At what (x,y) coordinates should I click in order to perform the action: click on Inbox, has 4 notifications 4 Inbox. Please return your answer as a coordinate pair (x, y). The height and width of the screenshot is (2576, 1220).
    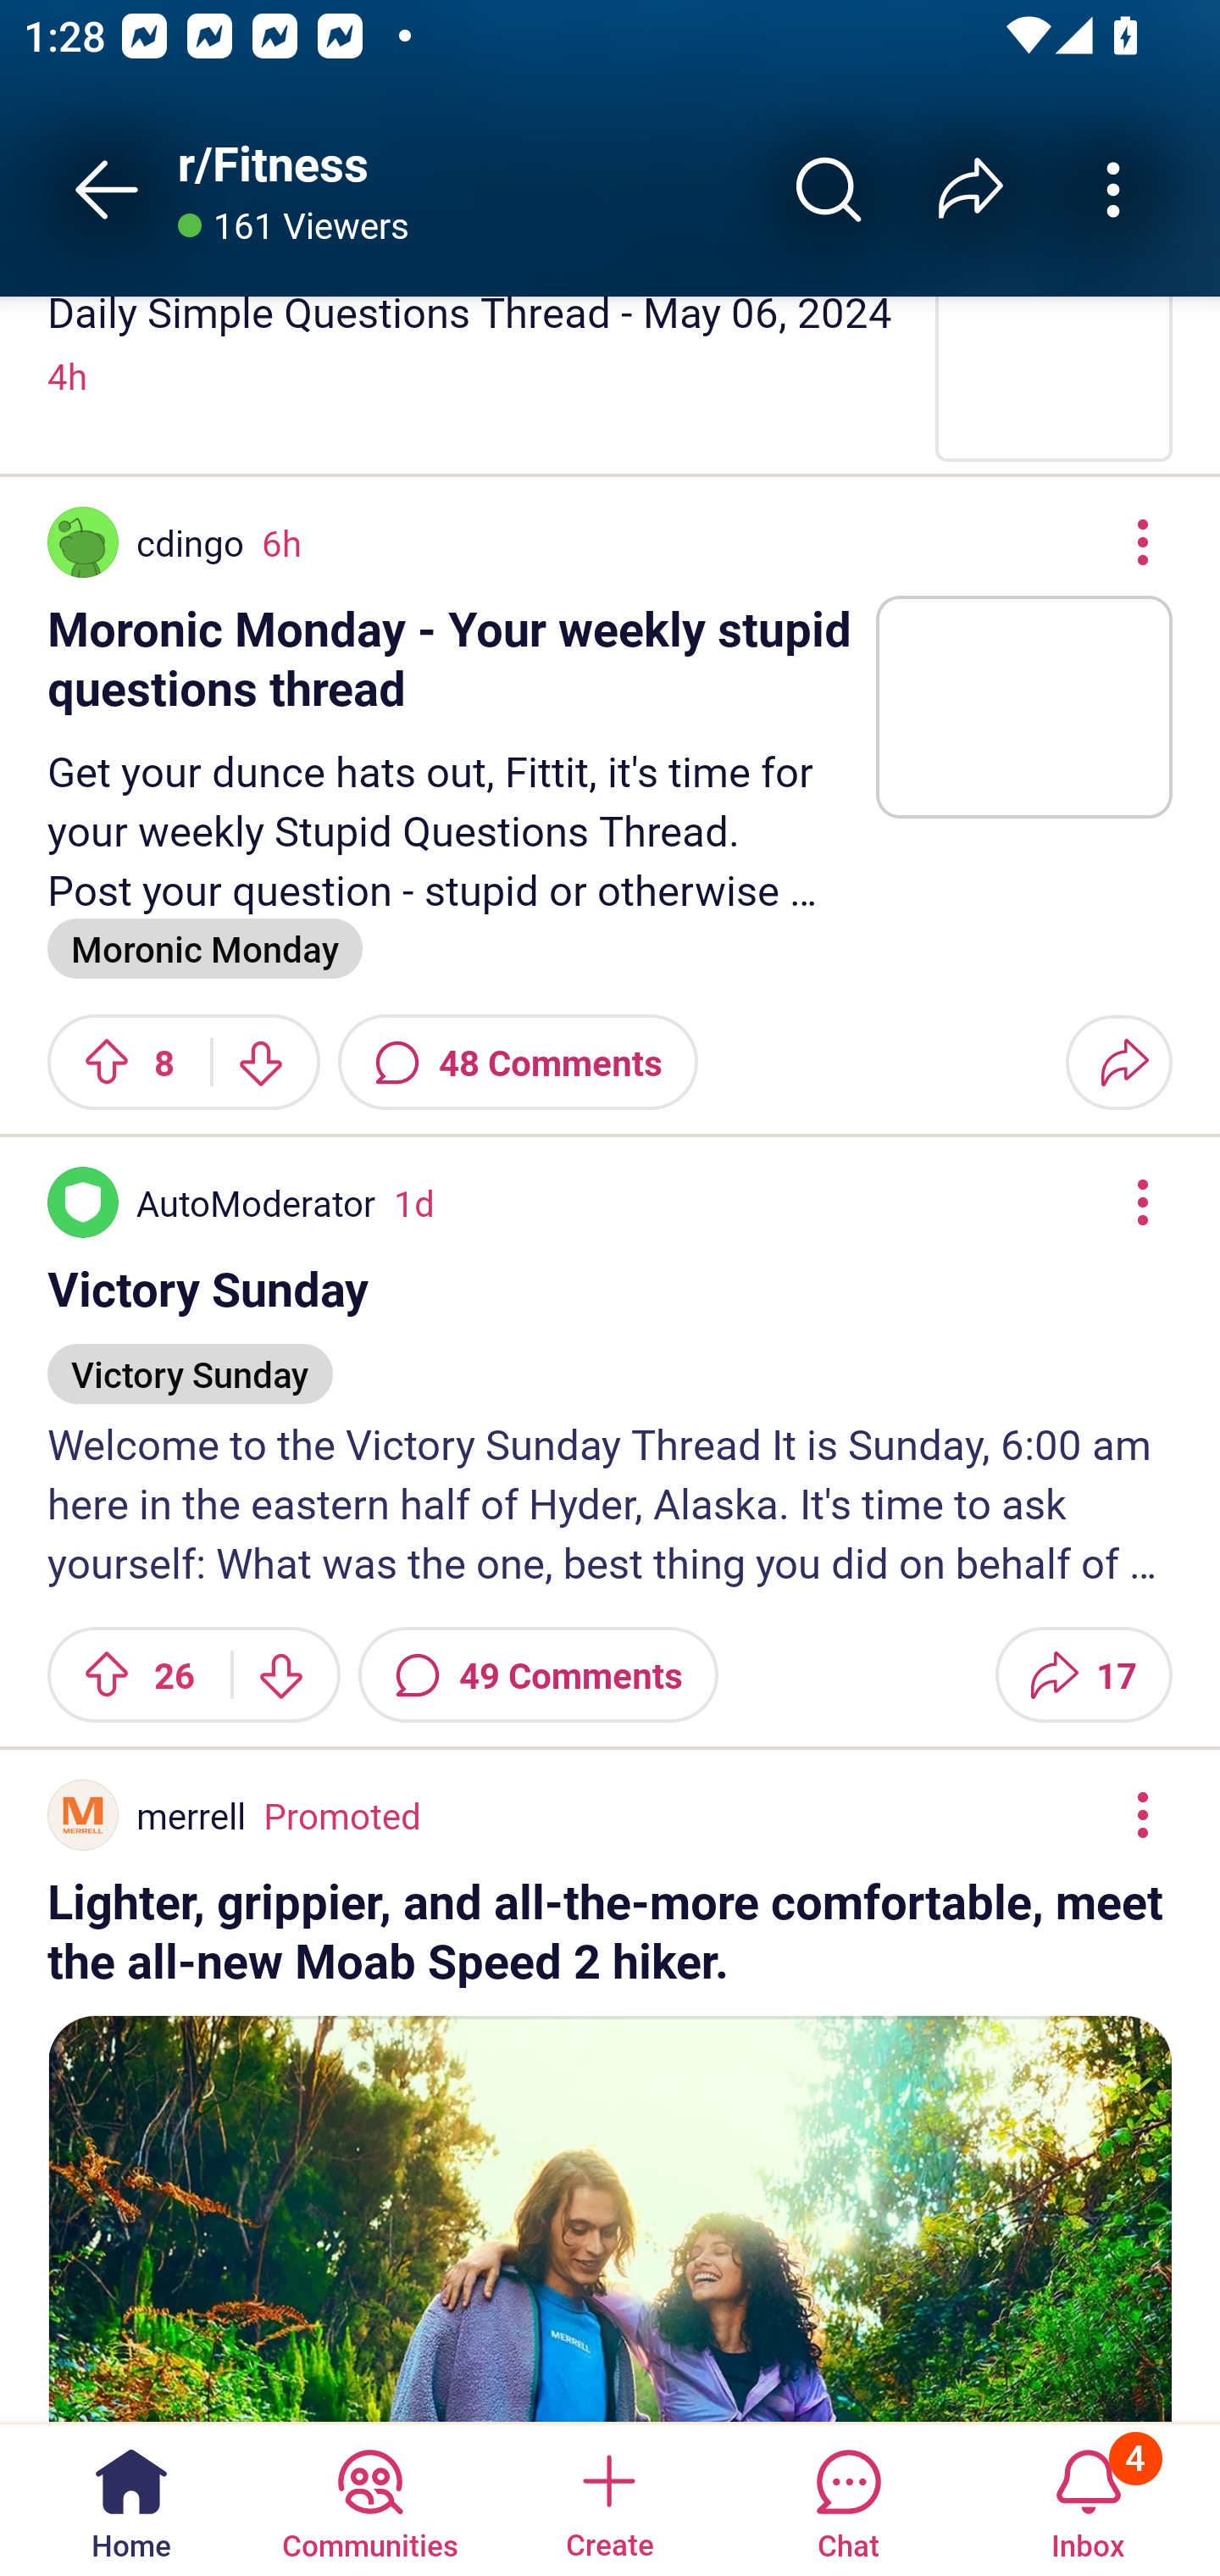
    Looking at the image, I should click on (1088, 2498).